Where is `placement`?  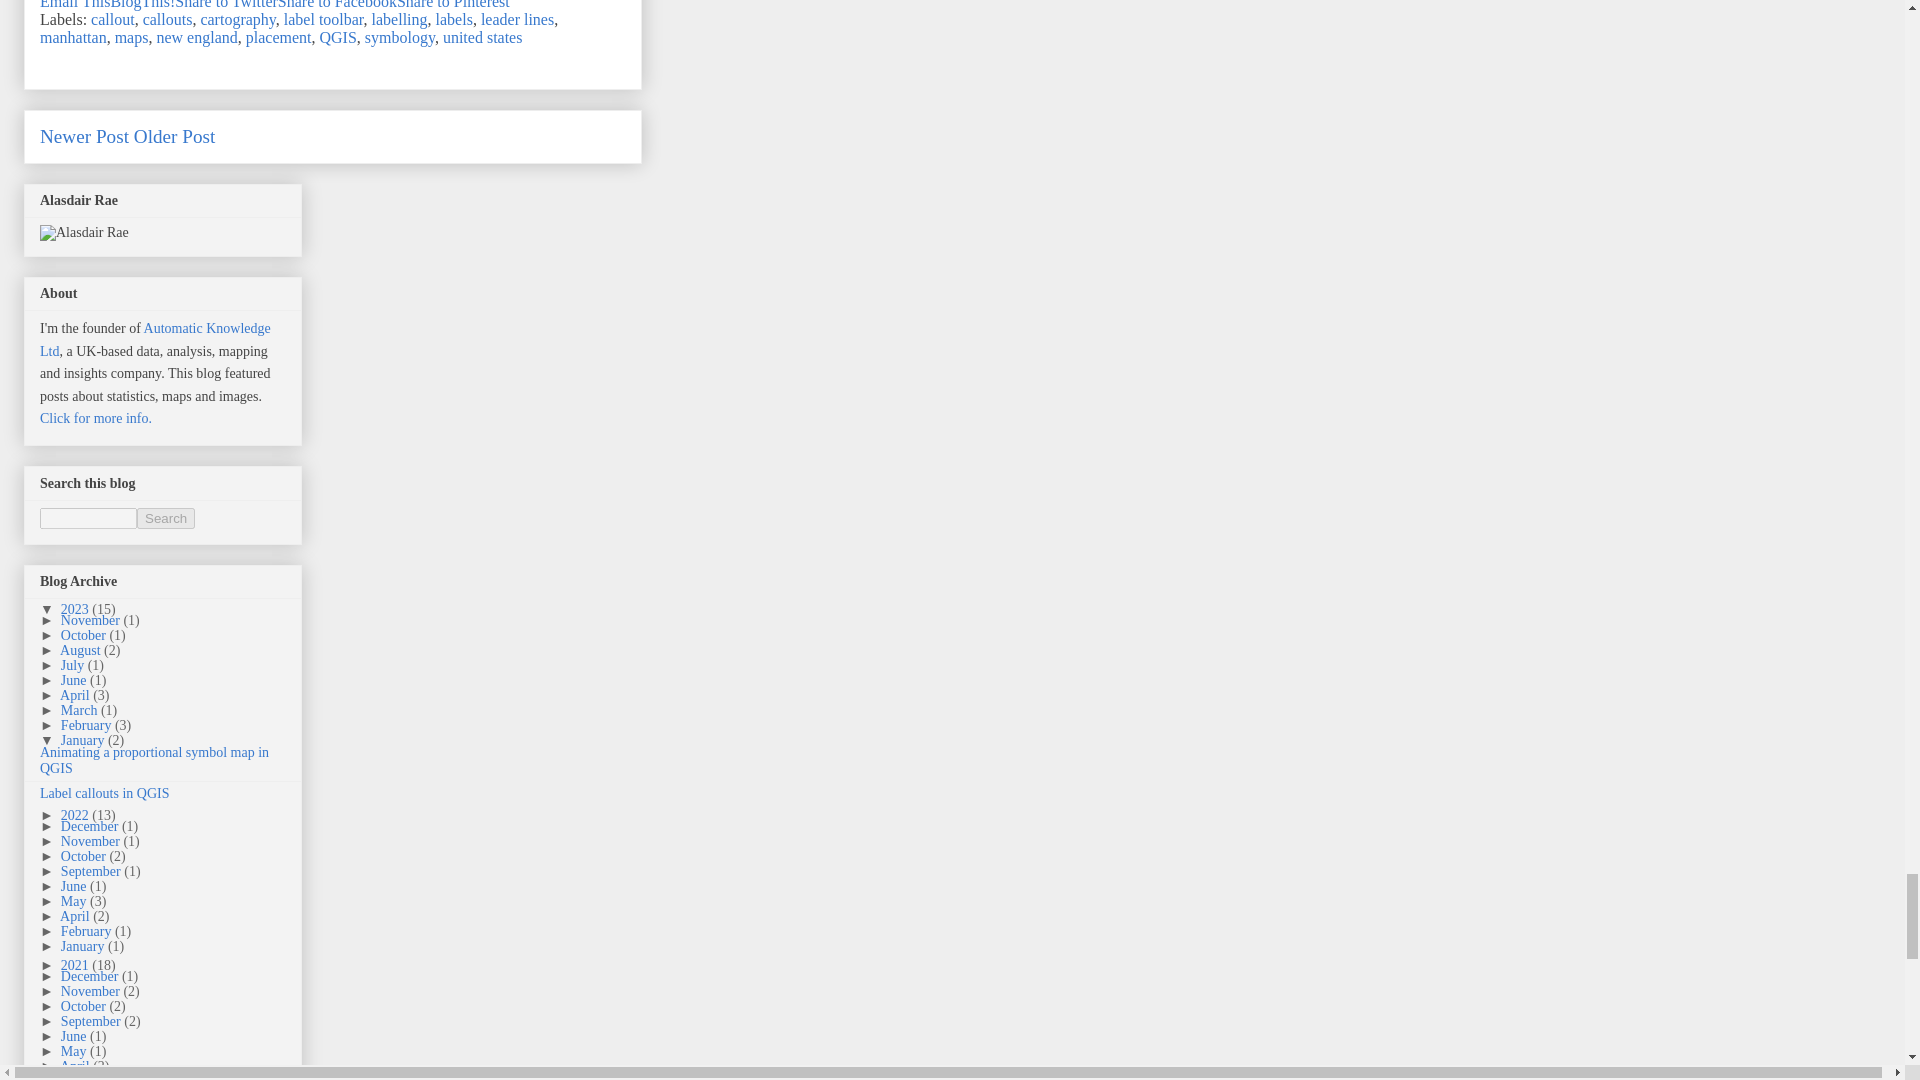 placement is located at coordinates (278, 38).